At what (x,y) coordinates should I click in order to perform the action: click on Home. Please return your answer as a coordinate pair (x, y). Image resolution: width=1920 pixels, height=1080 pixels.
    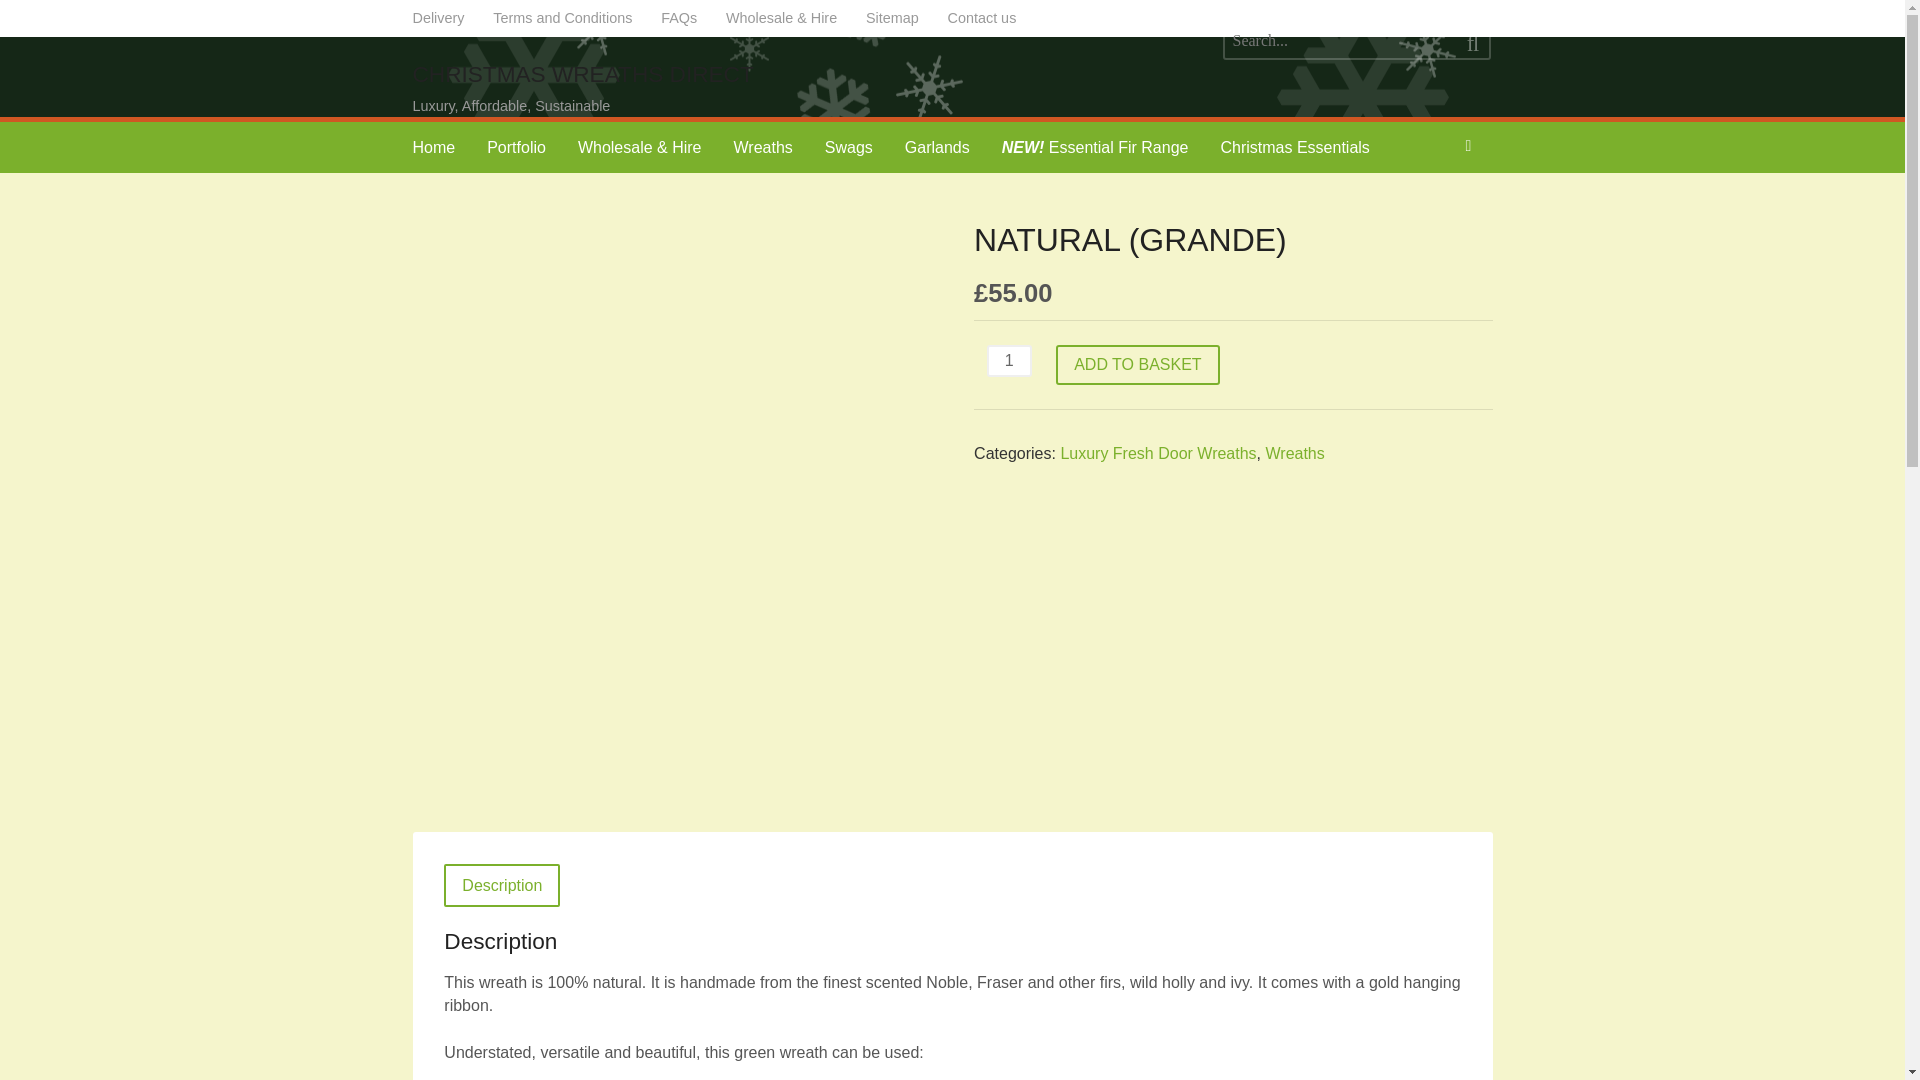
    Looking at the image, I should click on (432, 147).